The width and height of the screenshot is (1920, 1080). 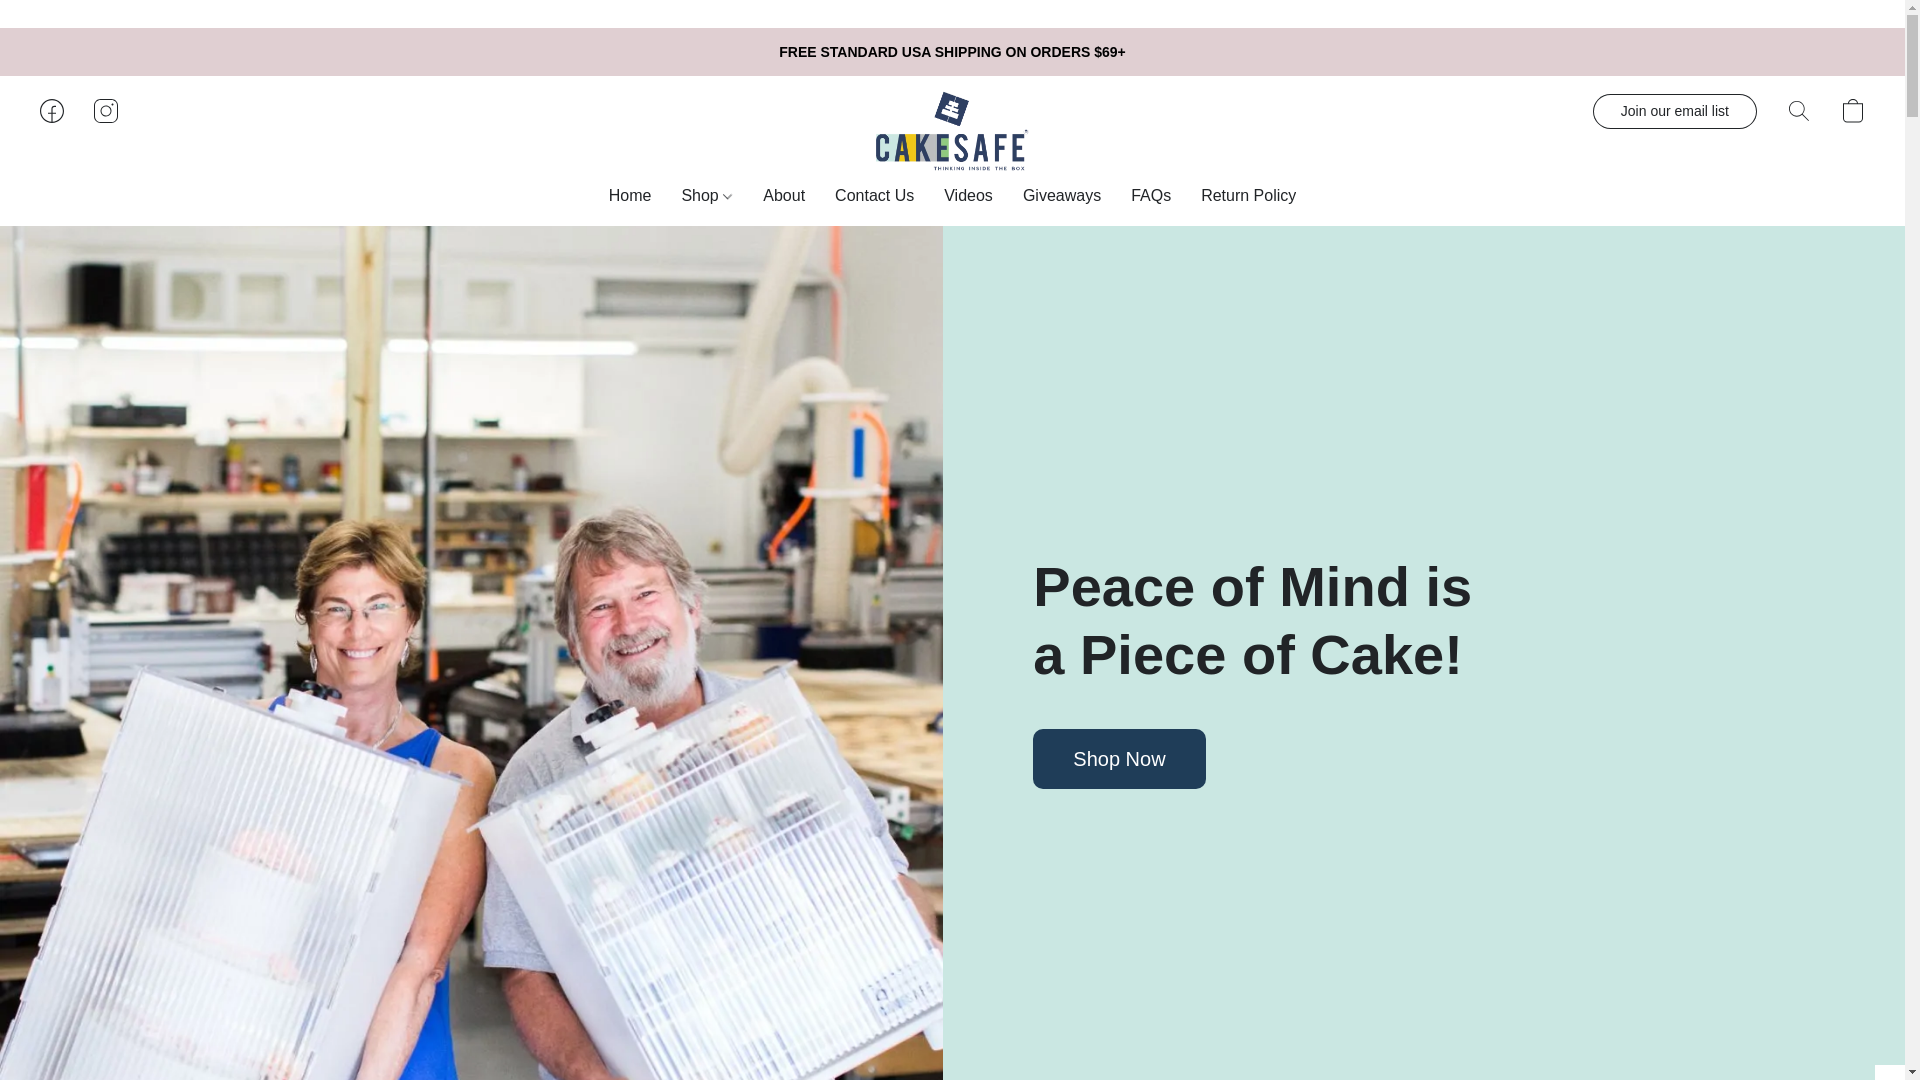 What do you see at coordinates (1852, 110) in the screenshot?
I see `Go to your shopping cart` at bounding box center [1852, 110].